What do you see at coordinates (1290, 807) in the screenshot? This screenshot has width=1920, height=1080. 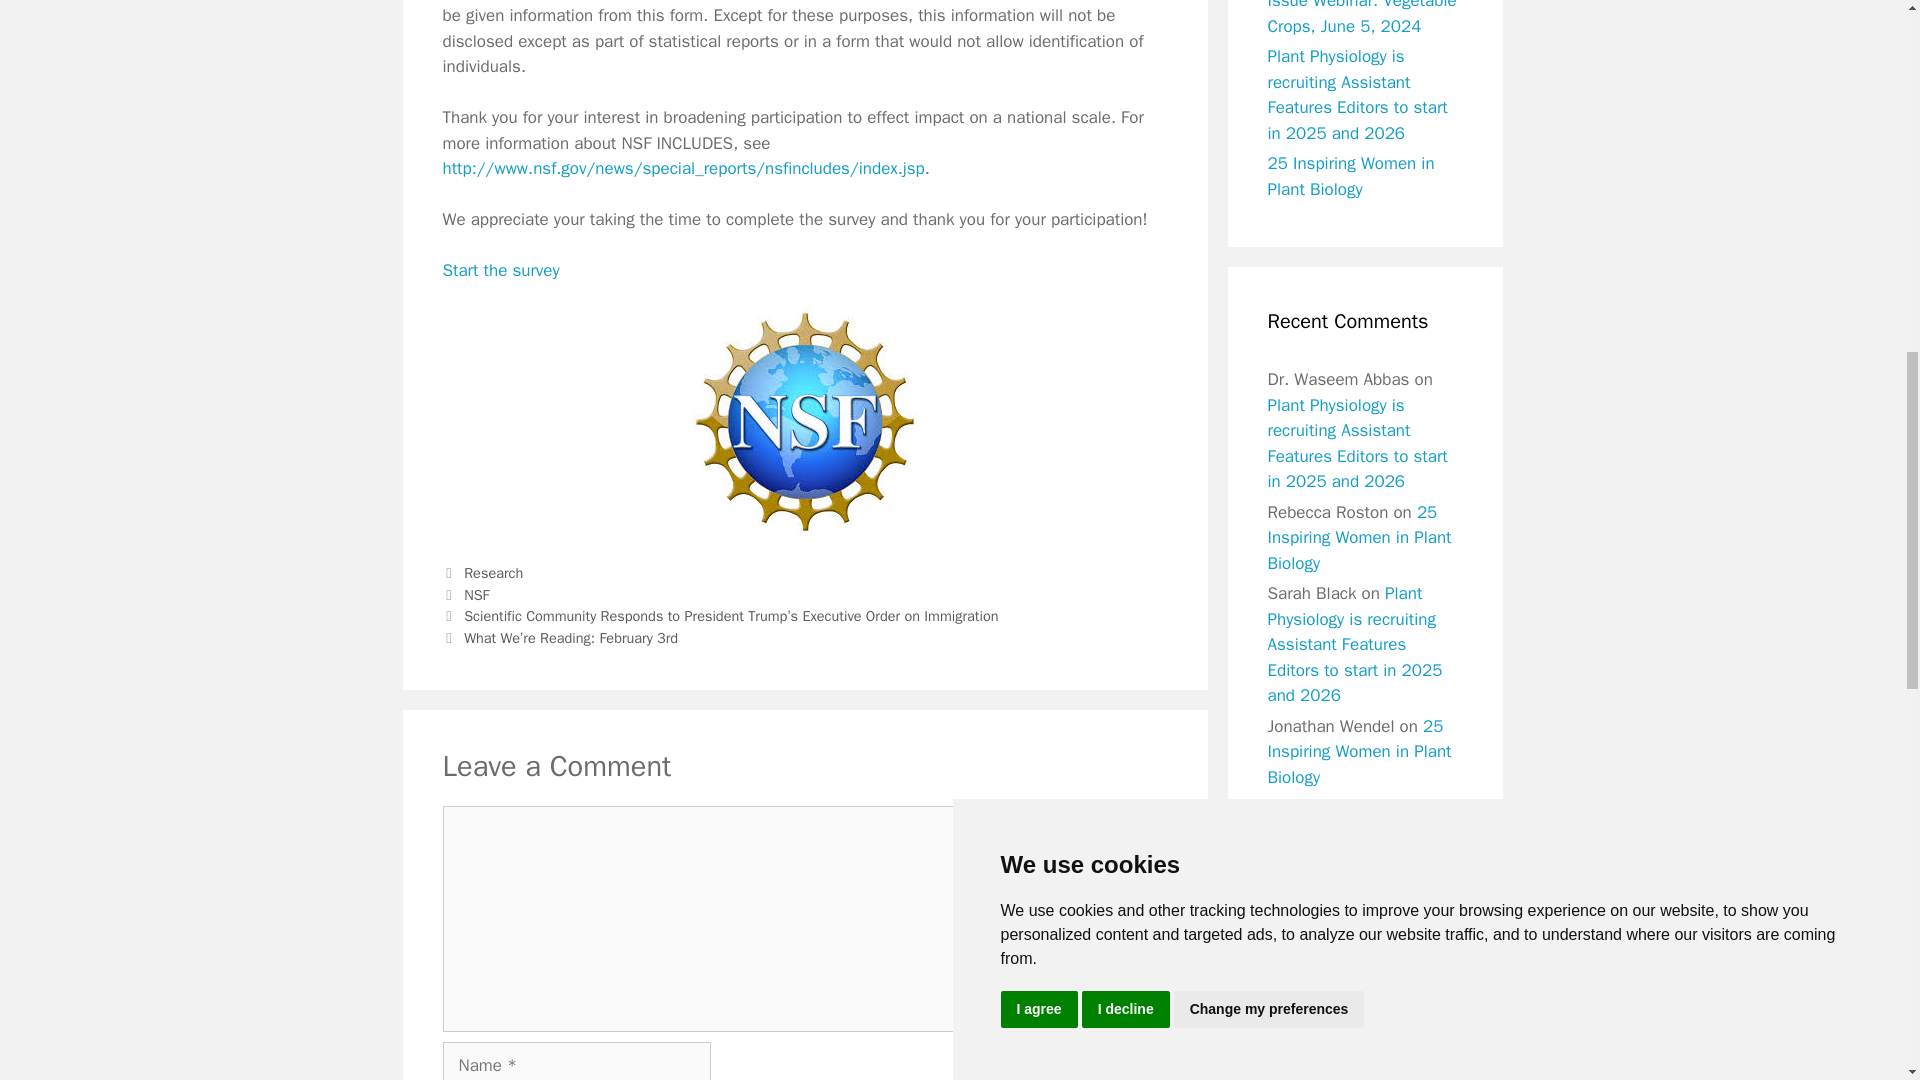 I see `Savita` at bounding box center [1290, 807].